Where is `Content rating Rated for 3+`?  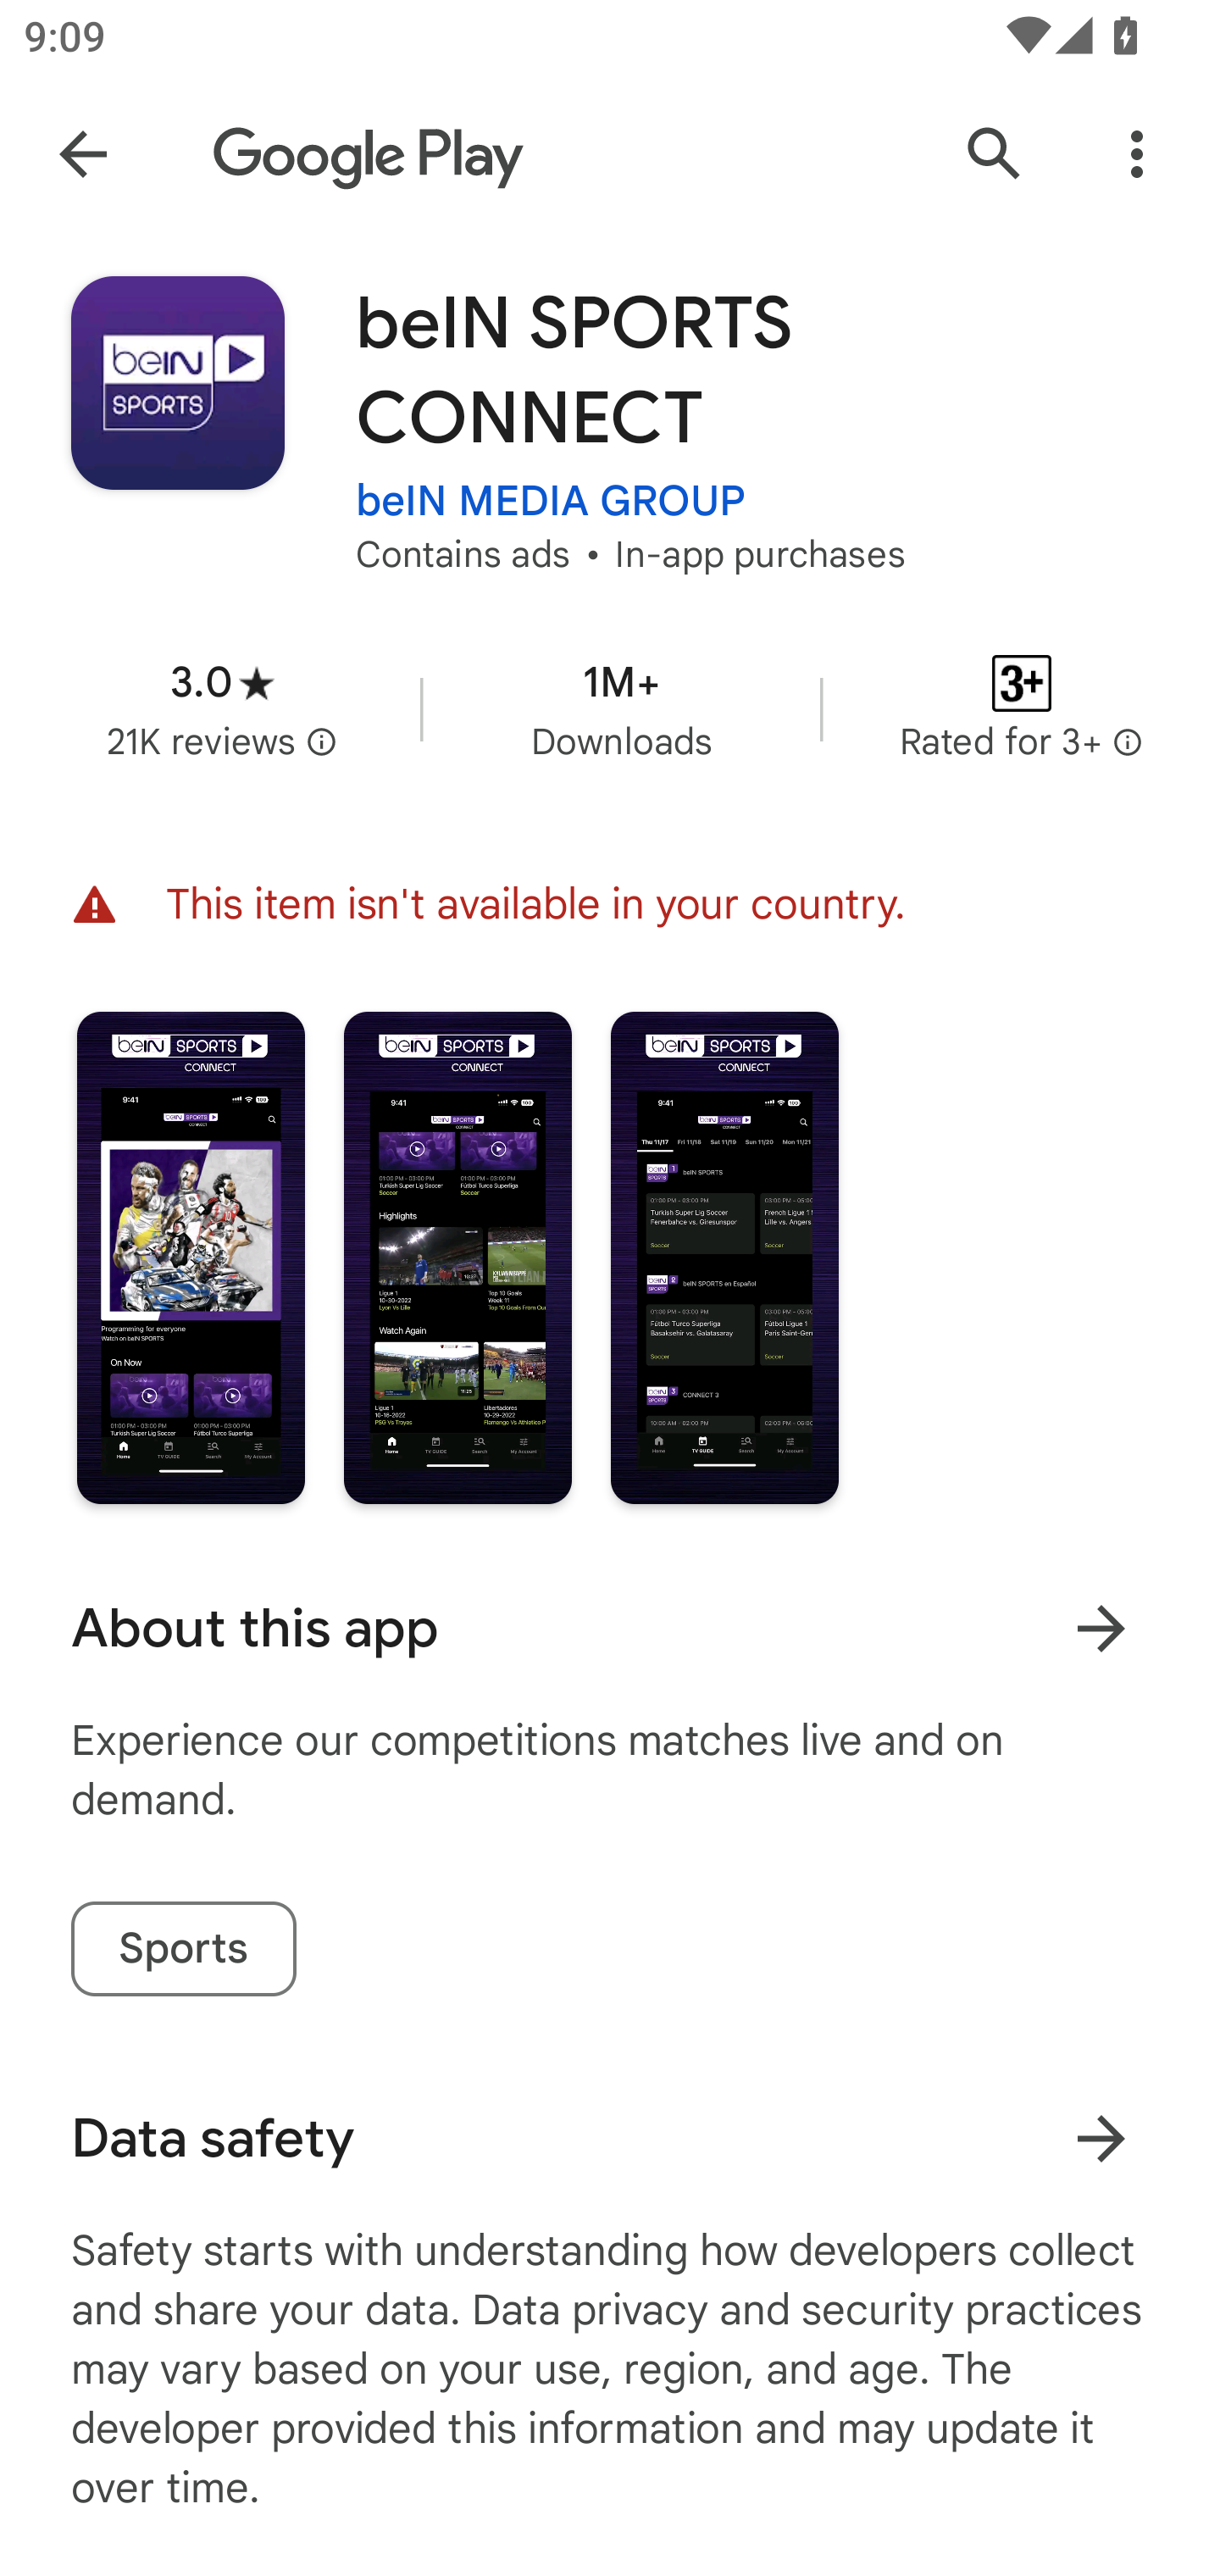
Content rating Rated for 3+ is located at coordinates (1022, 708).